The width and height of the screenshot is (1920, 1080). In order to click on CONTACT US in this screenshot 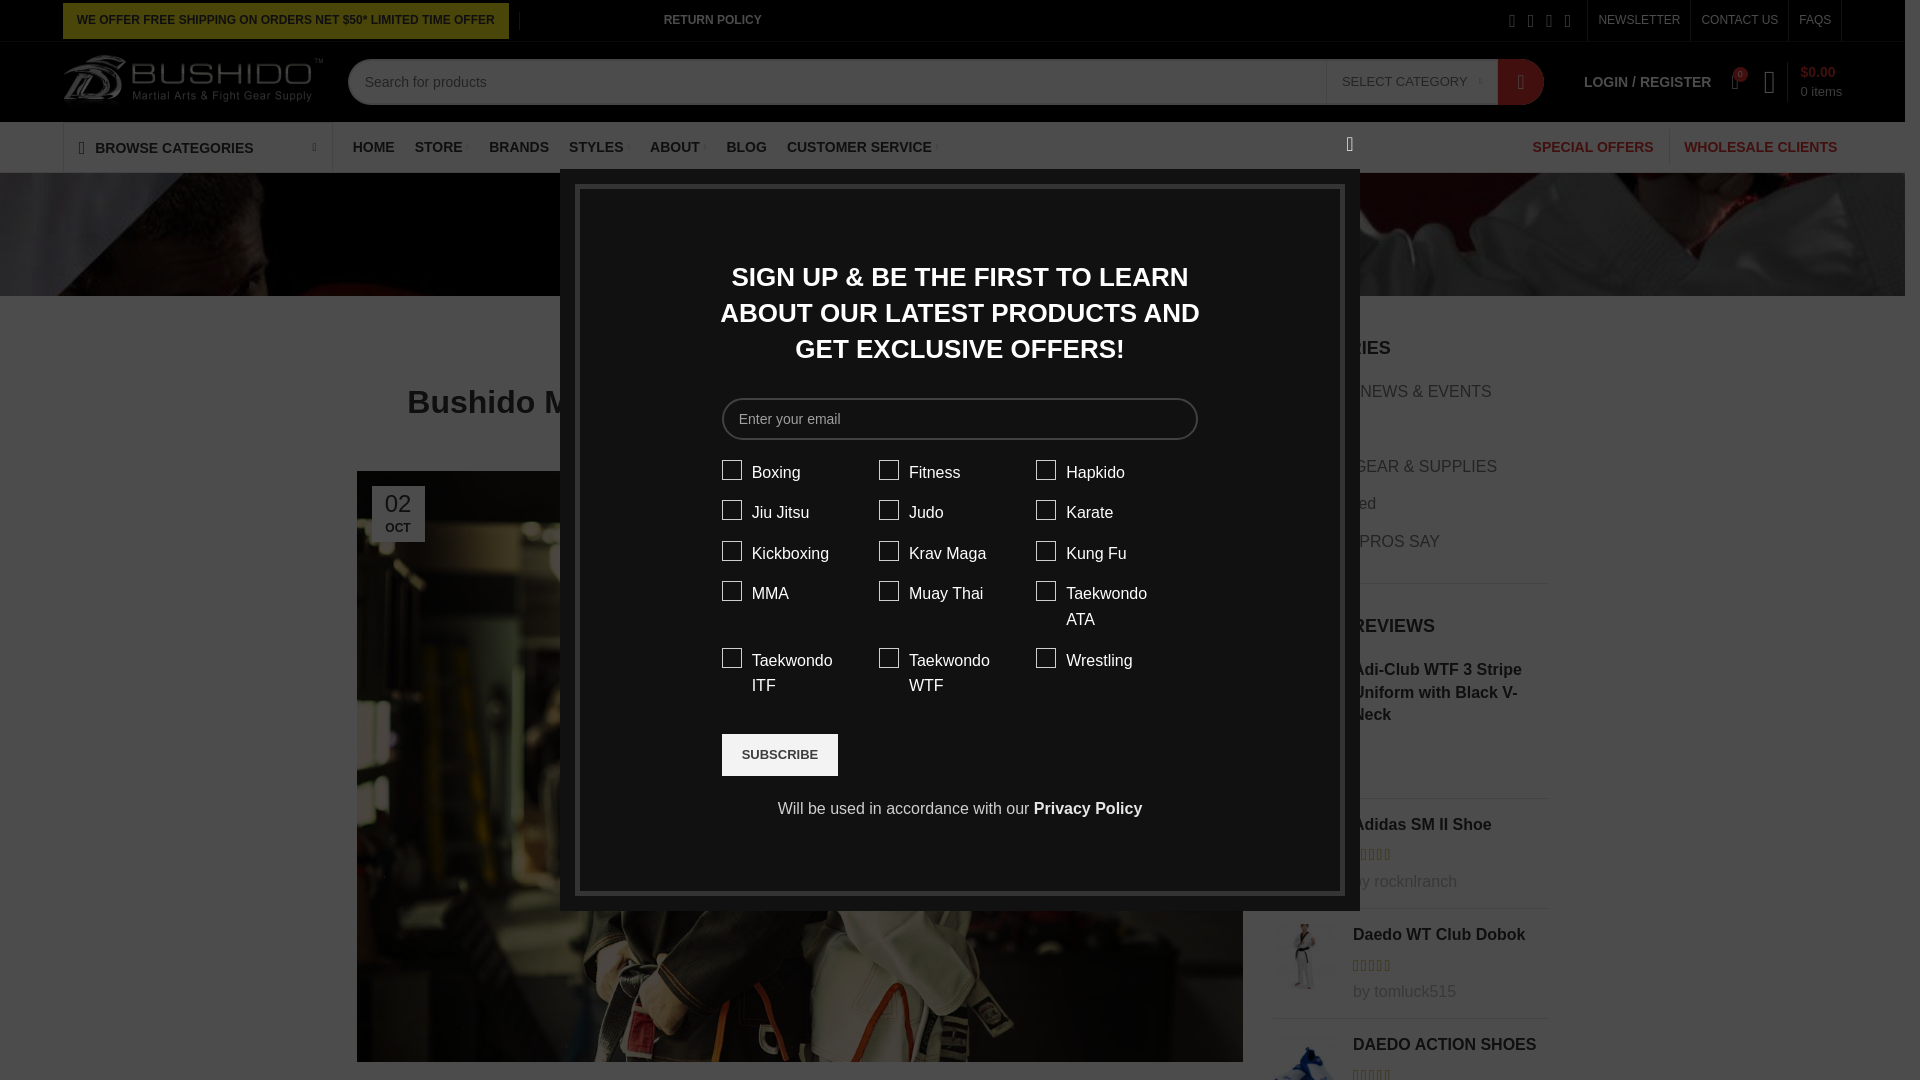, I will do `click(1739, 20)`.